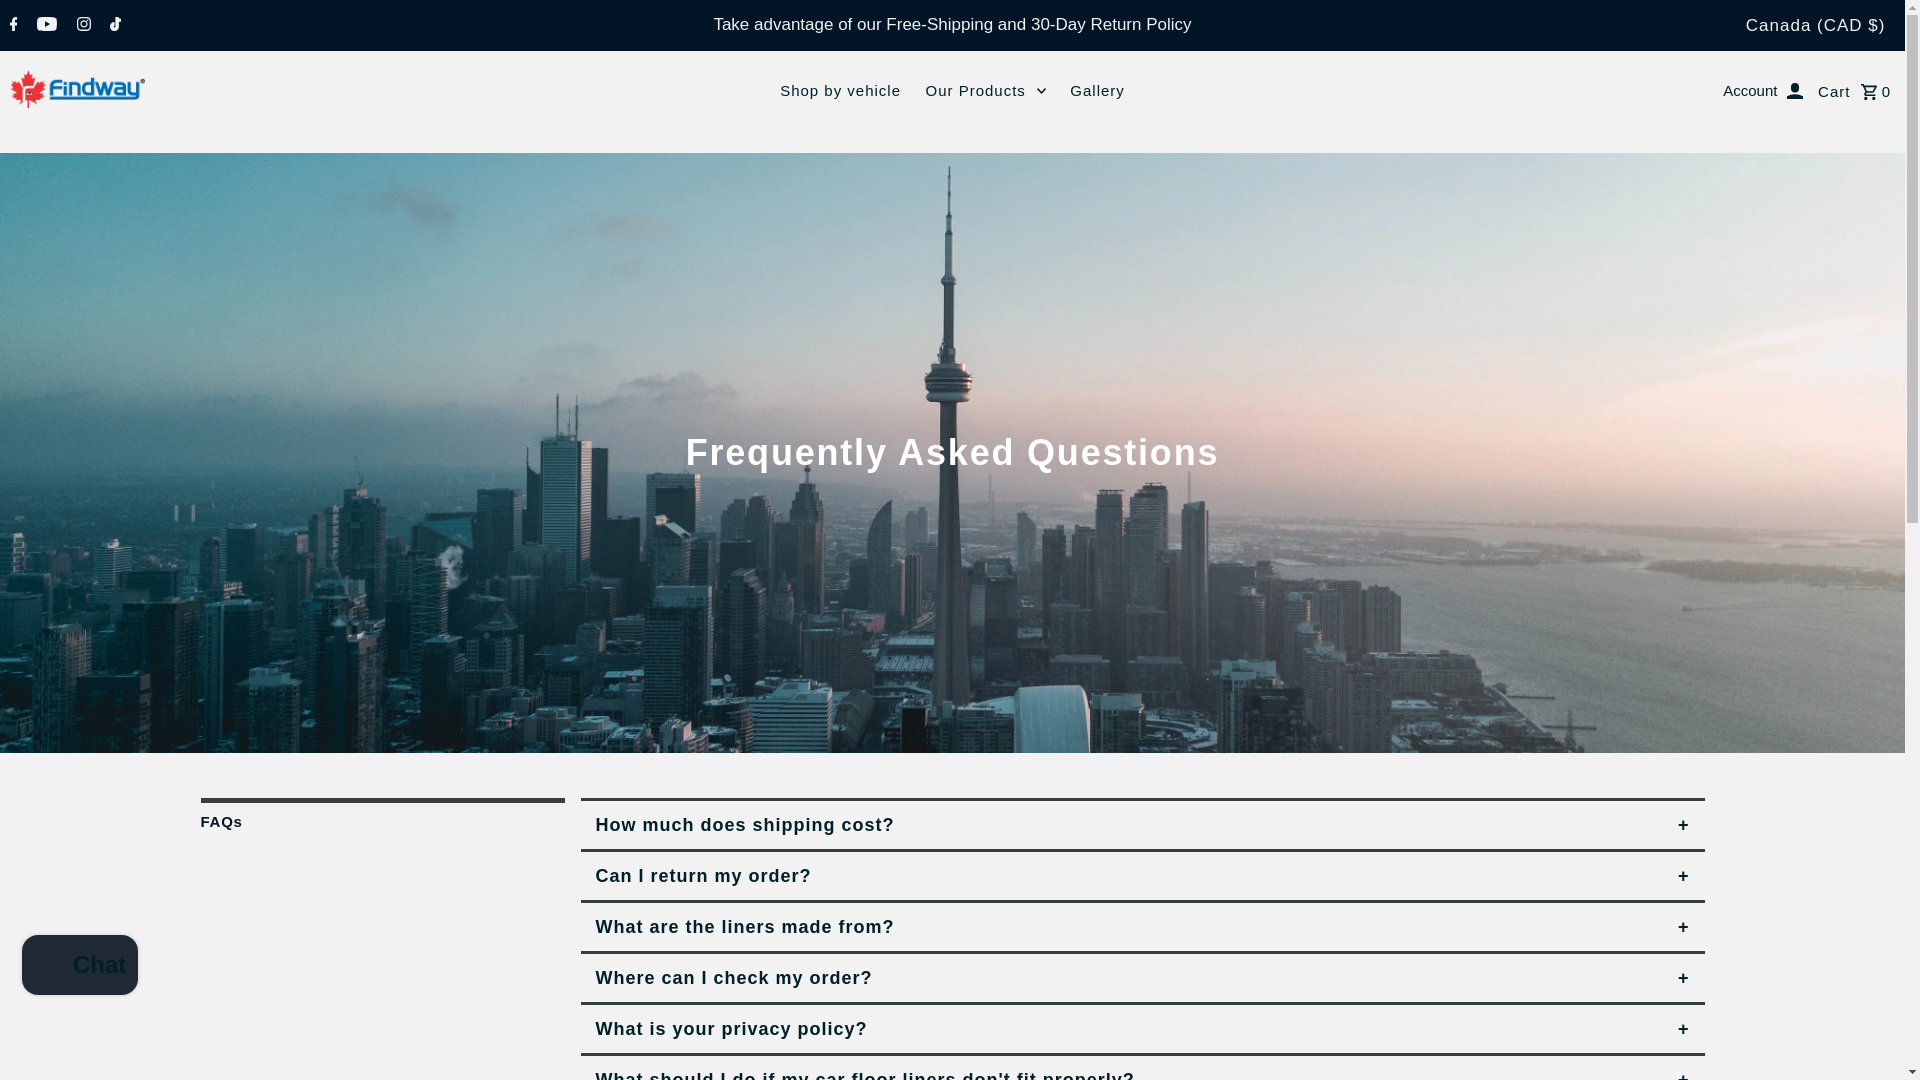 This screenshot has width=1920, height=1080. Describe the element at coordinates (1142, 825) in the screenshot. I see `How much does shipping cost?` at that location.